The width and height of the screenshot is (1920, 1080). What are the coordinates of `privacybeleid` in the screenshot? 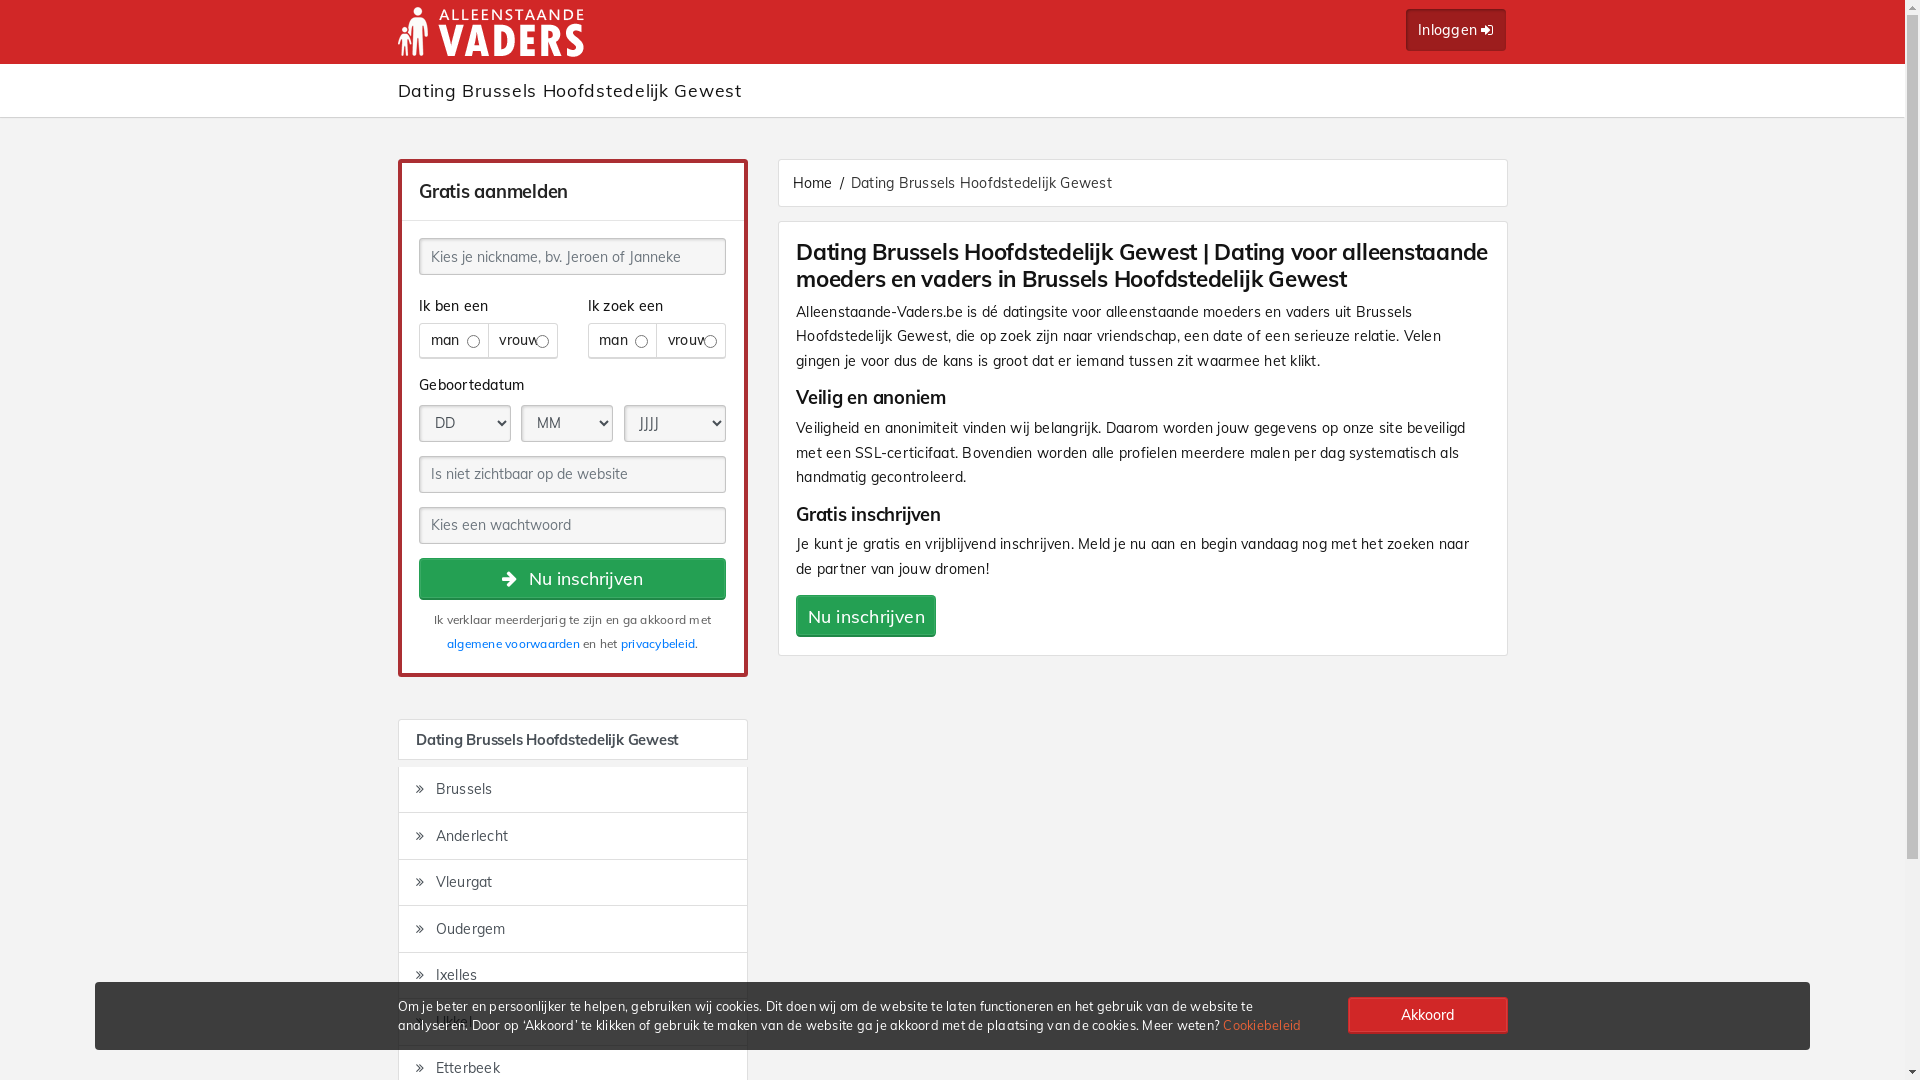 It's located at (658, 644).